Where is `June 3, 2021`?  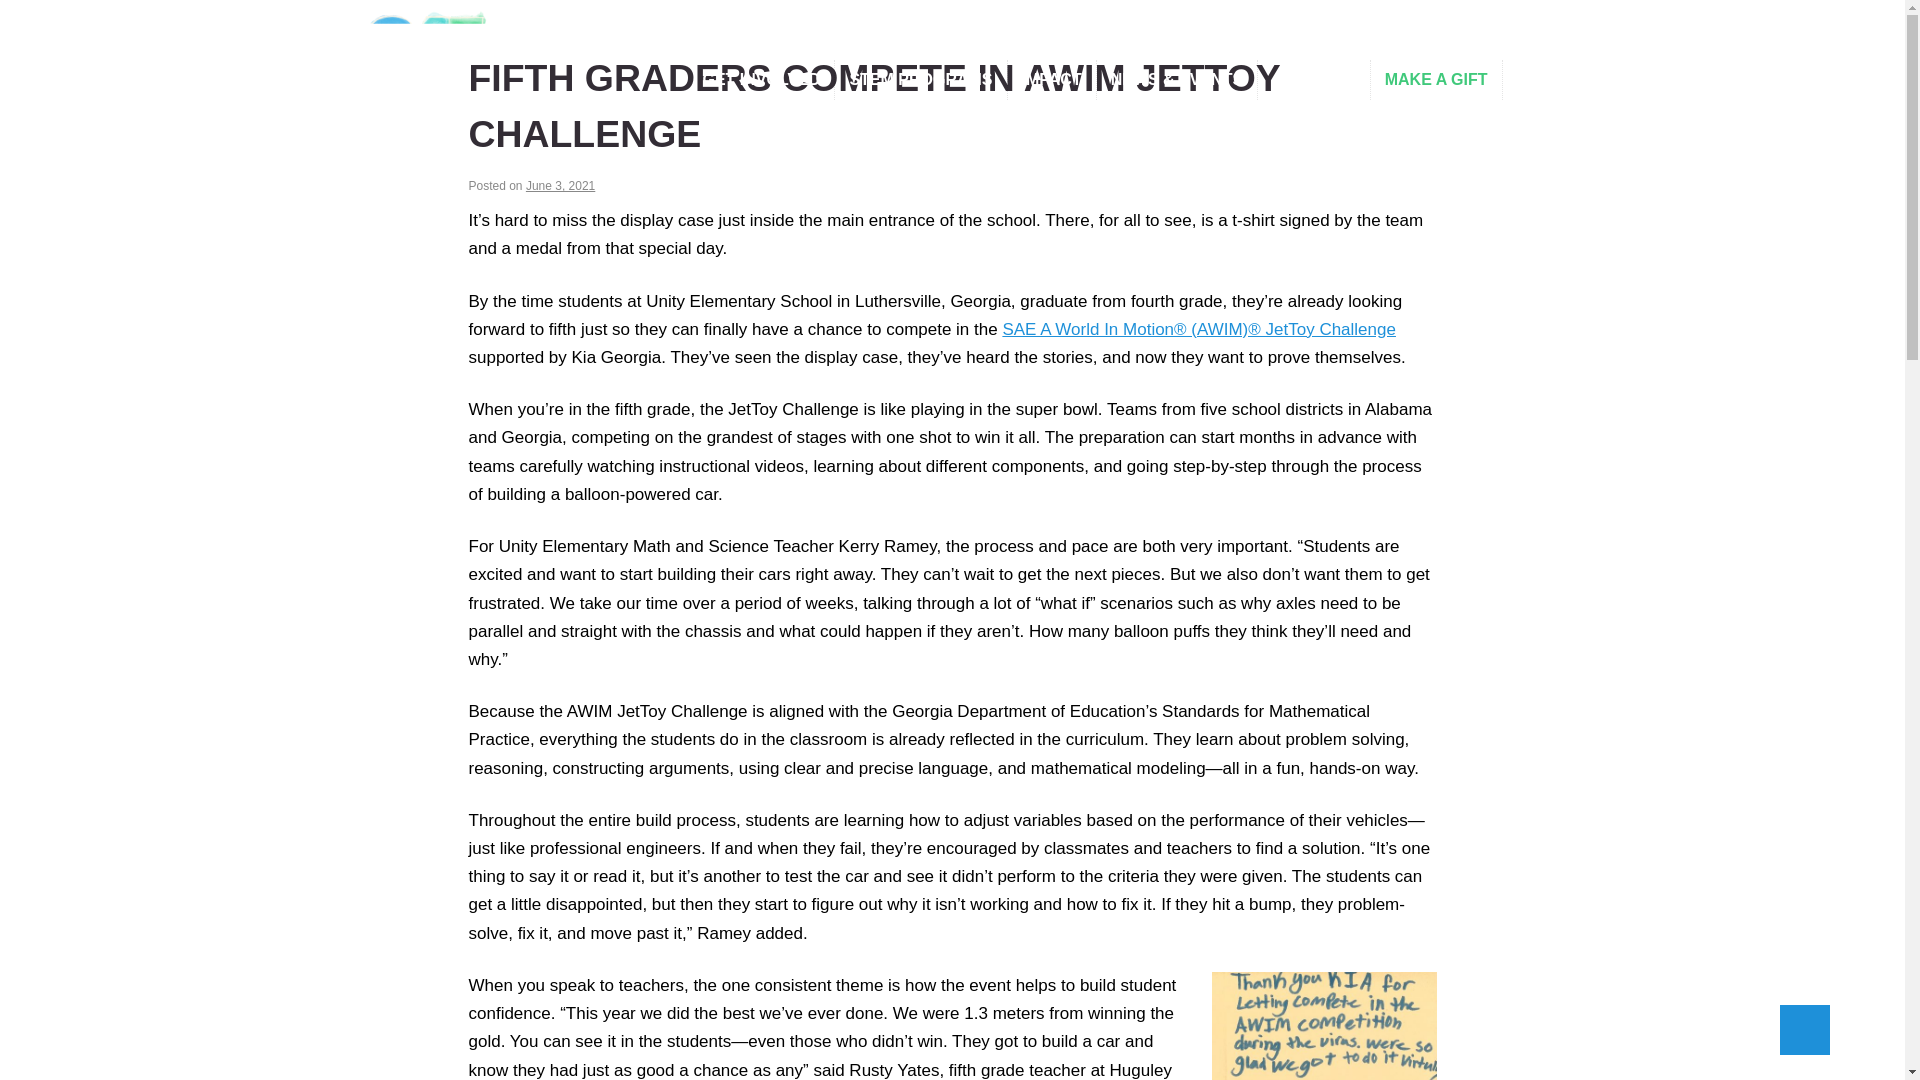 June 3, 2021 is located at coordinates (560, 186).